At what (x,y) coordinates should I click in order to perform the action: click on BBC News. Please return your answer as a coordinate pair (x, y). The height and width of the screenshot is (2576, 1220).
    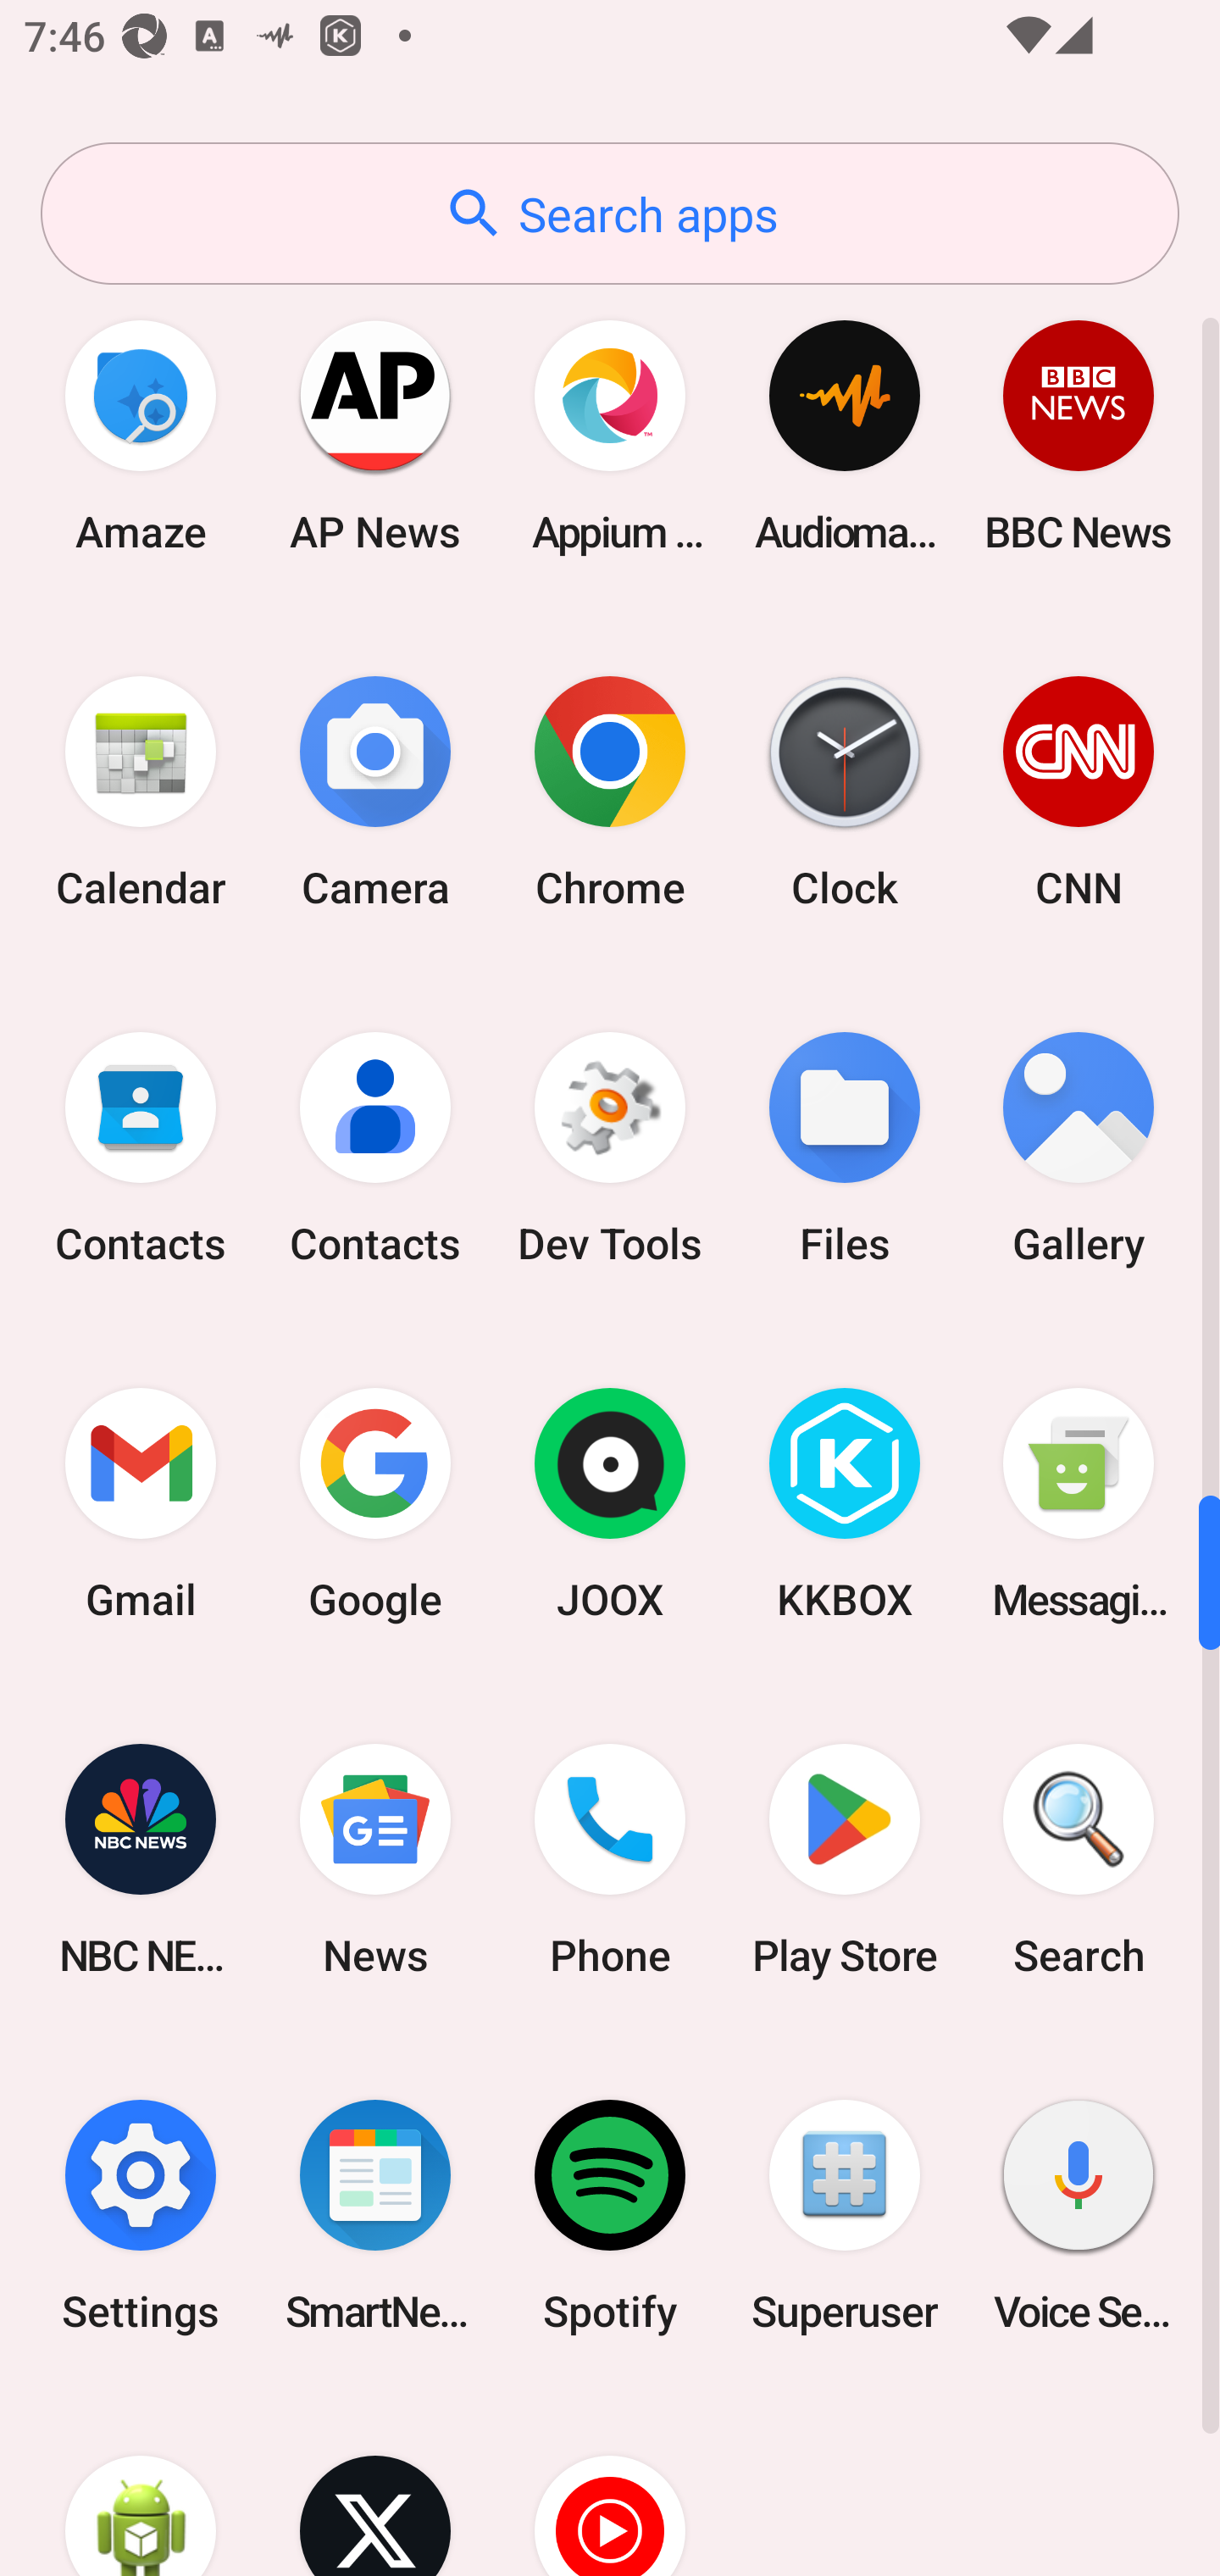
    Looking at the image, I should click on (1079, 436).